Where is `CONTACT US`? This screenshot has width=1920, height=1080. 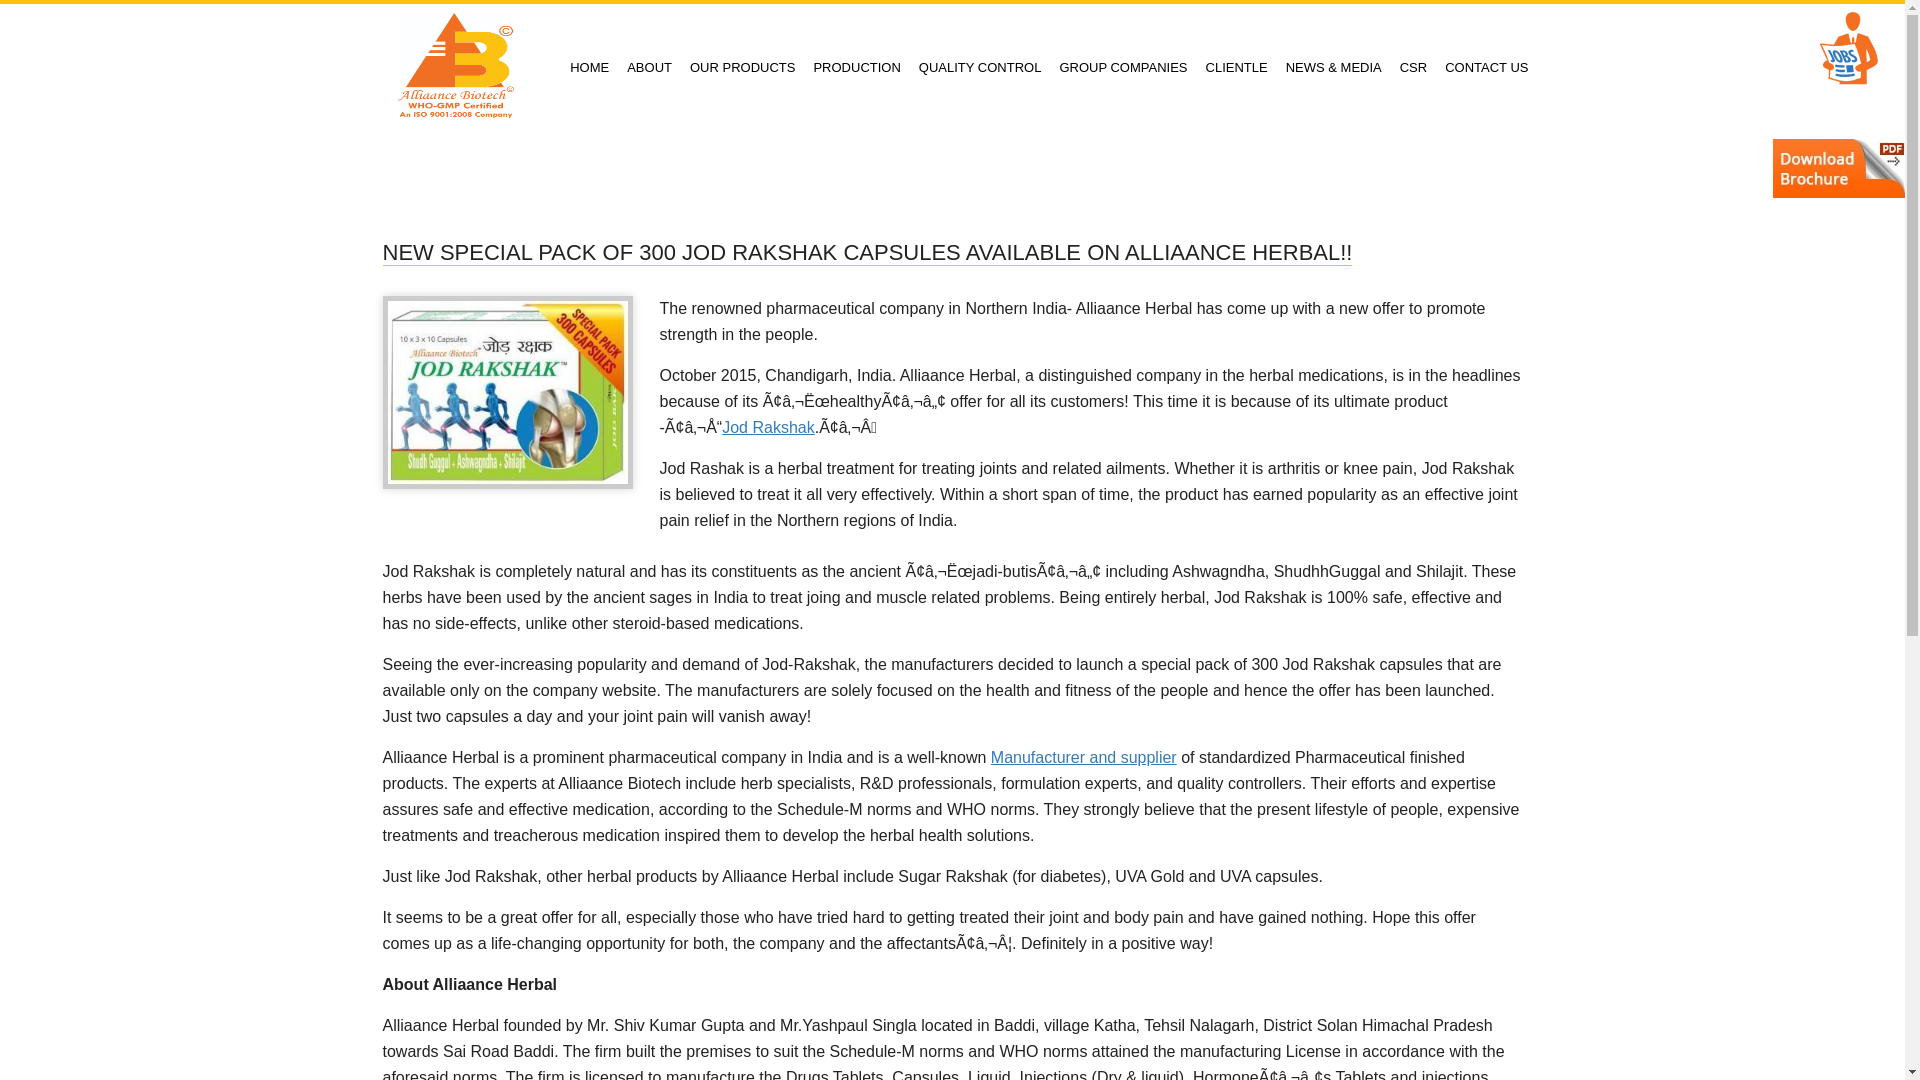
CONTACT US is located at coordinates (1486, 68).